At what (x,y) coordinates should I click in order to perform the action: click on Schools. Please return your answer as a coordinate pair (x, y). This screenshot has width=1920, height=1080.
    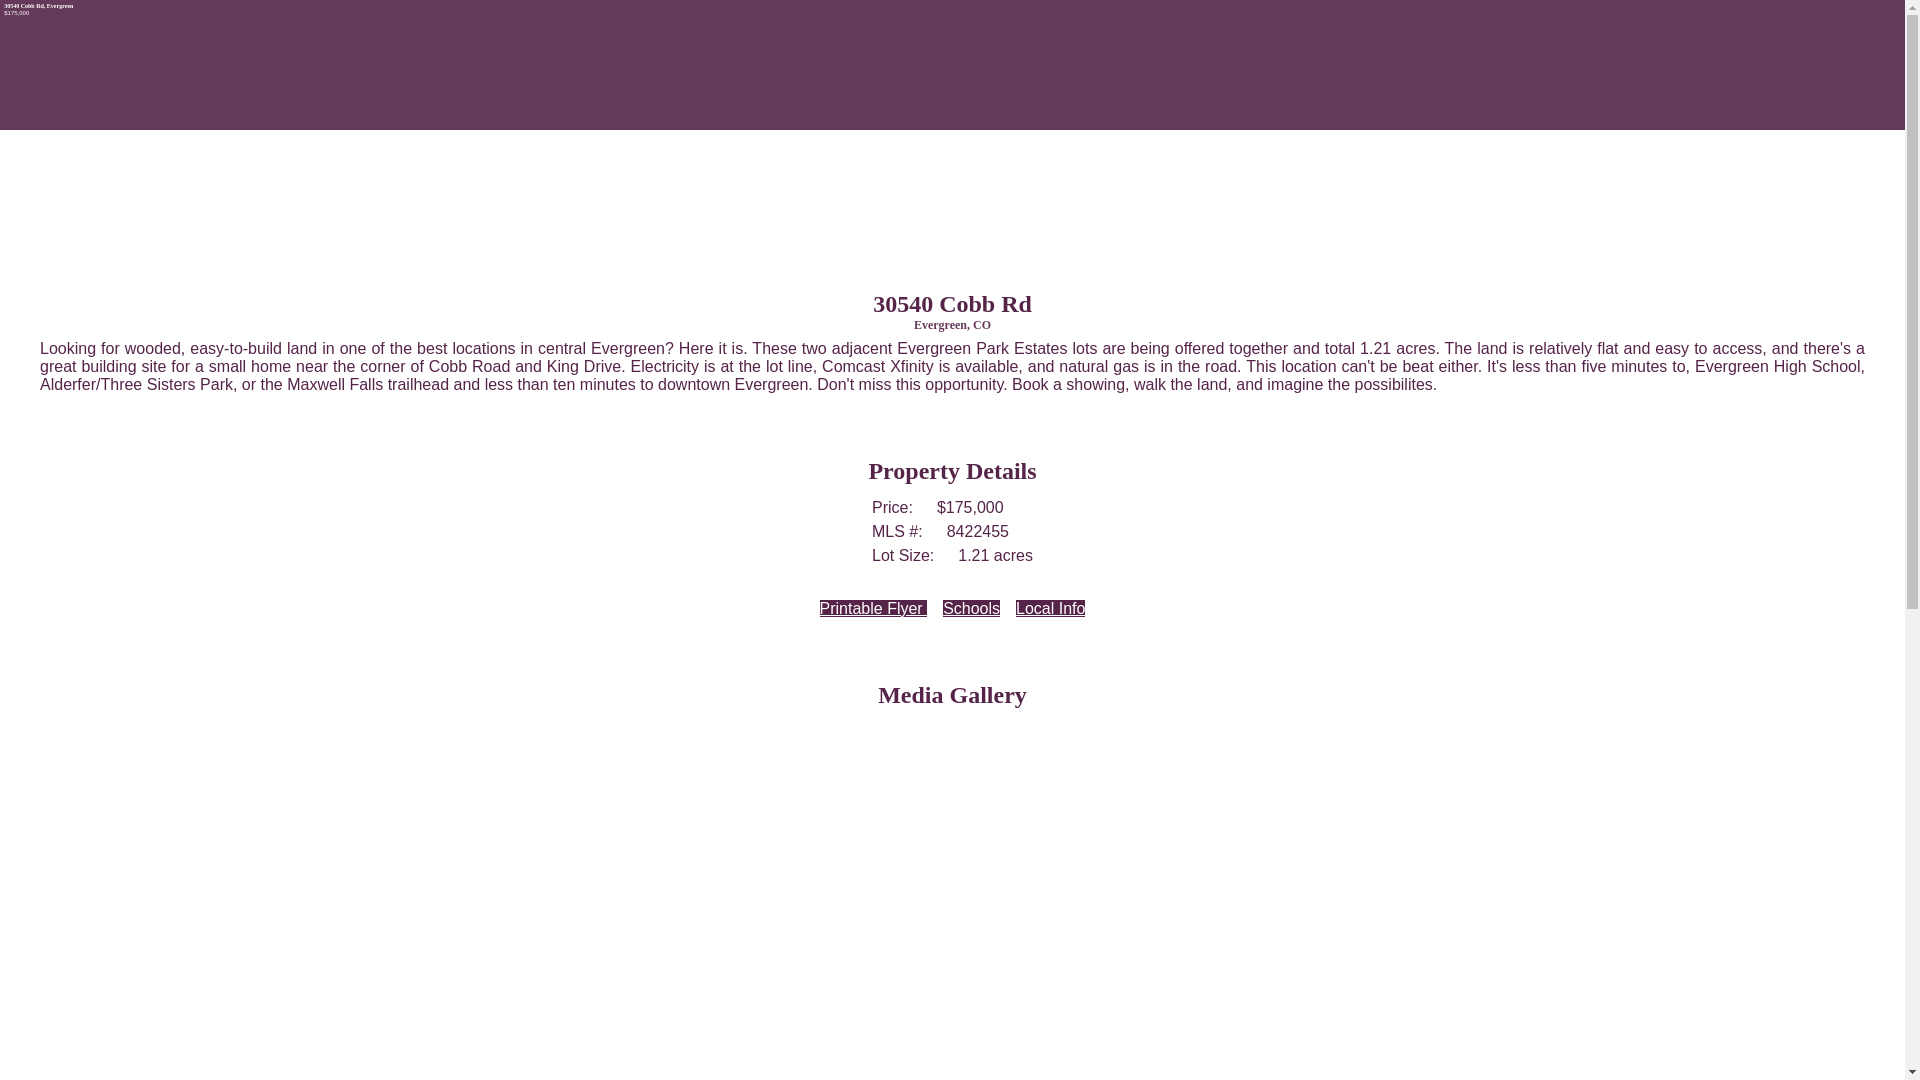
    Looking at the image, I should click on (972, 608).